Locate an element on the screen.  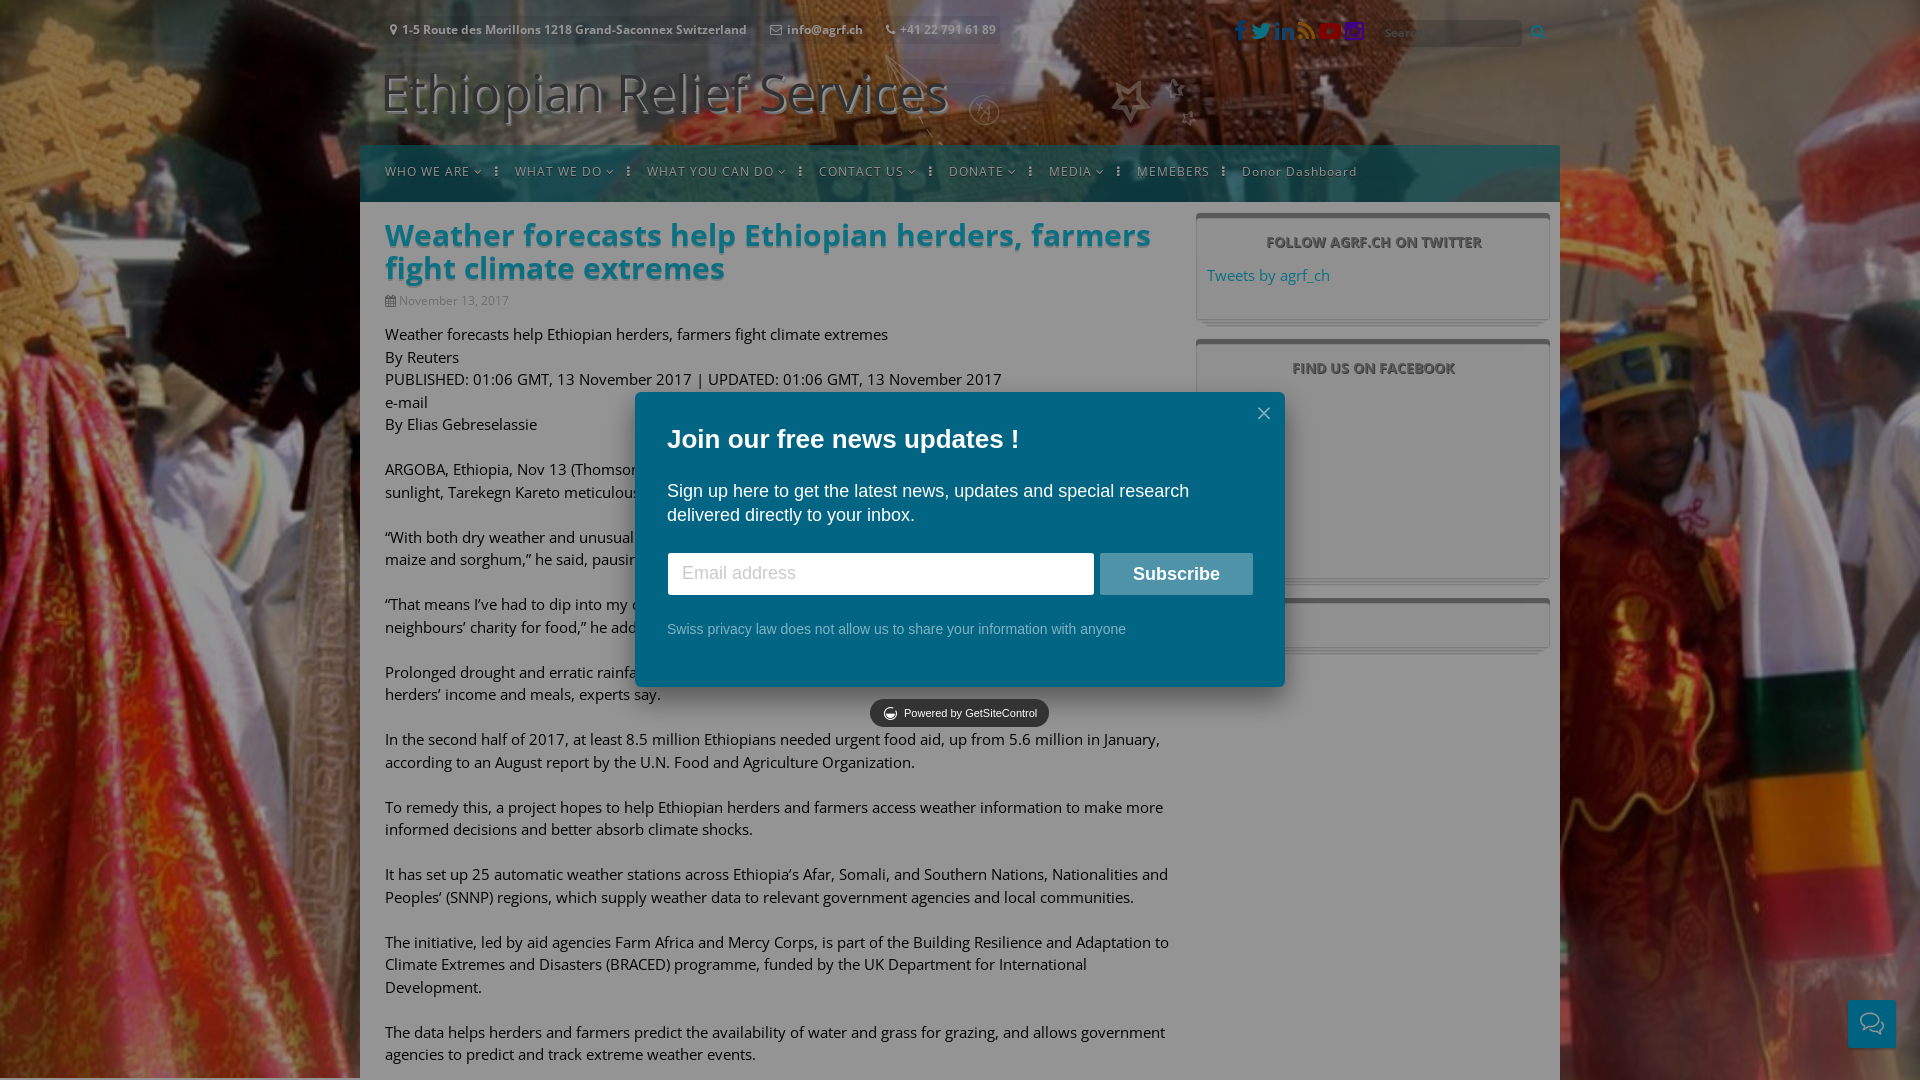
WHAT YOU CAN DO is located at coordinates (717, 170).